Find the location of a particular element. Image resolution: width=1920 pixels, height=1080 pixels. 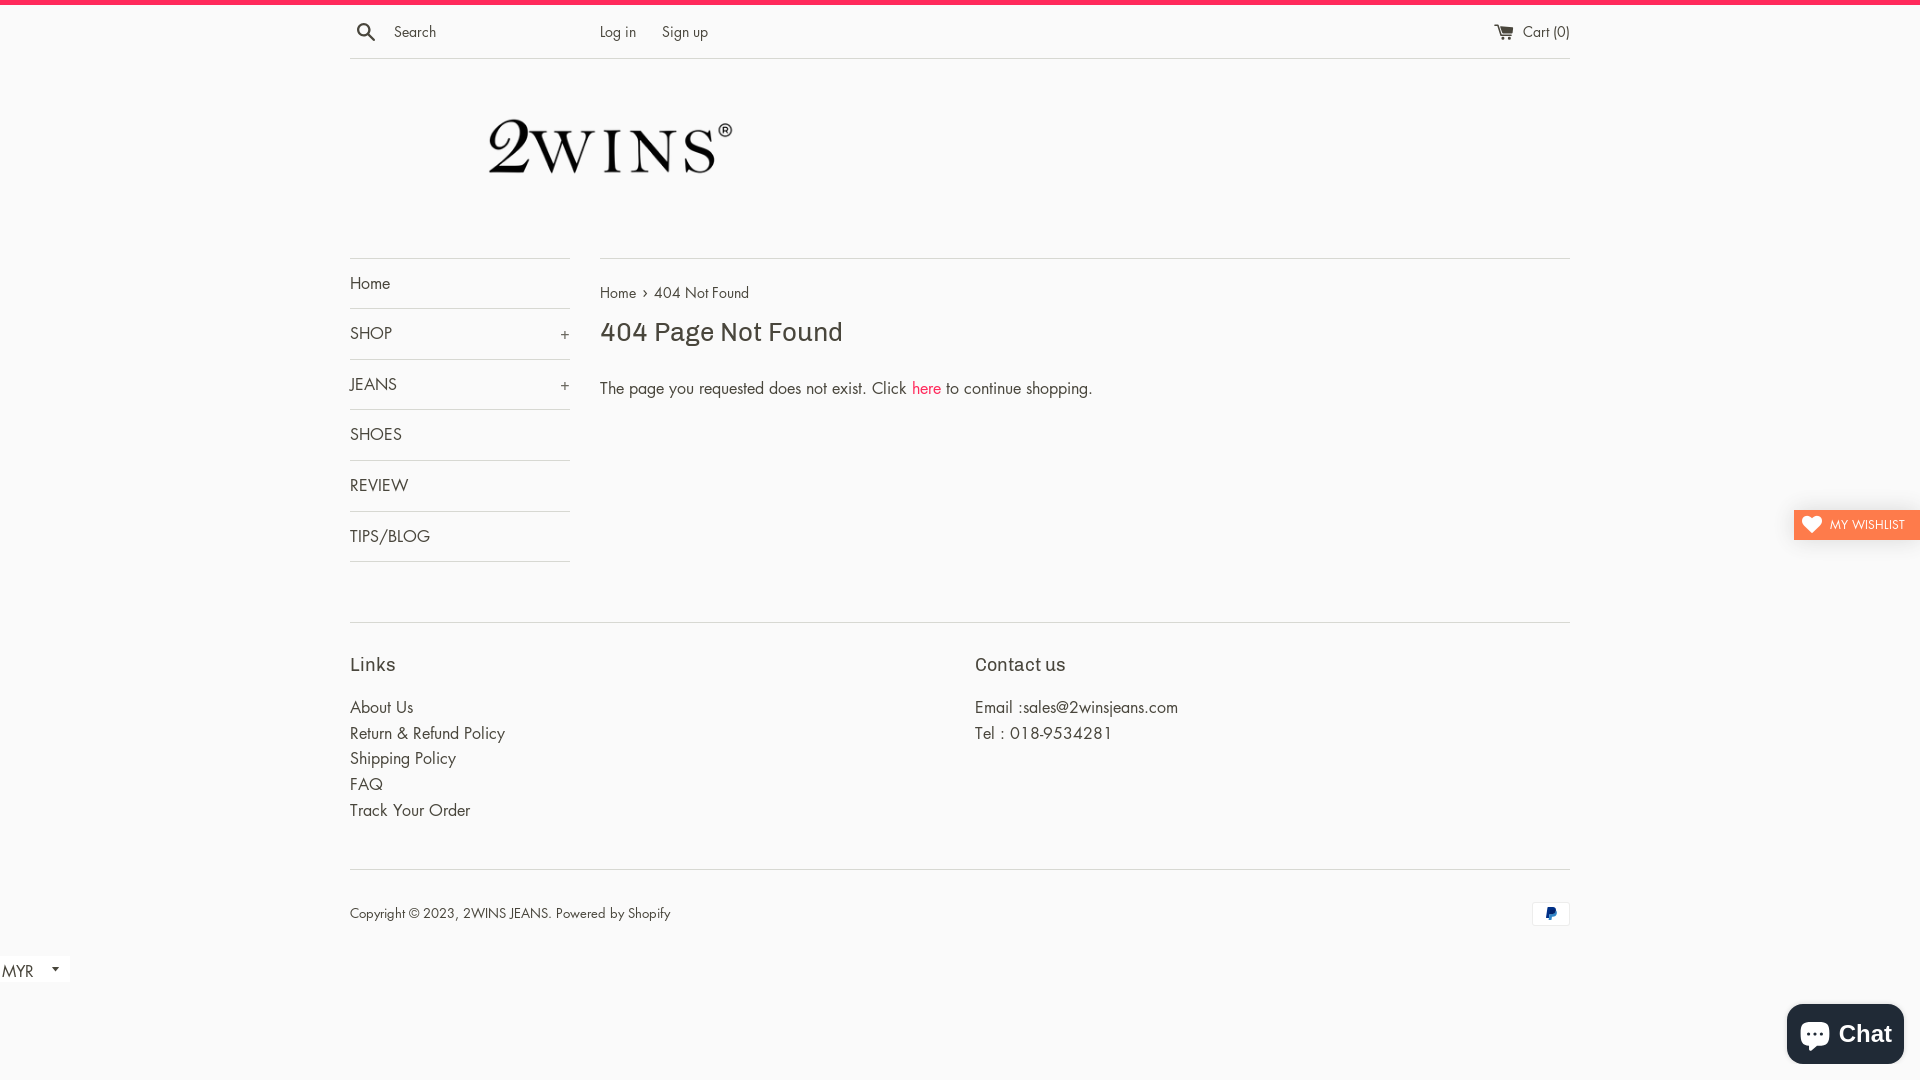

SHOP
+ is located at coordinates (460, 334).